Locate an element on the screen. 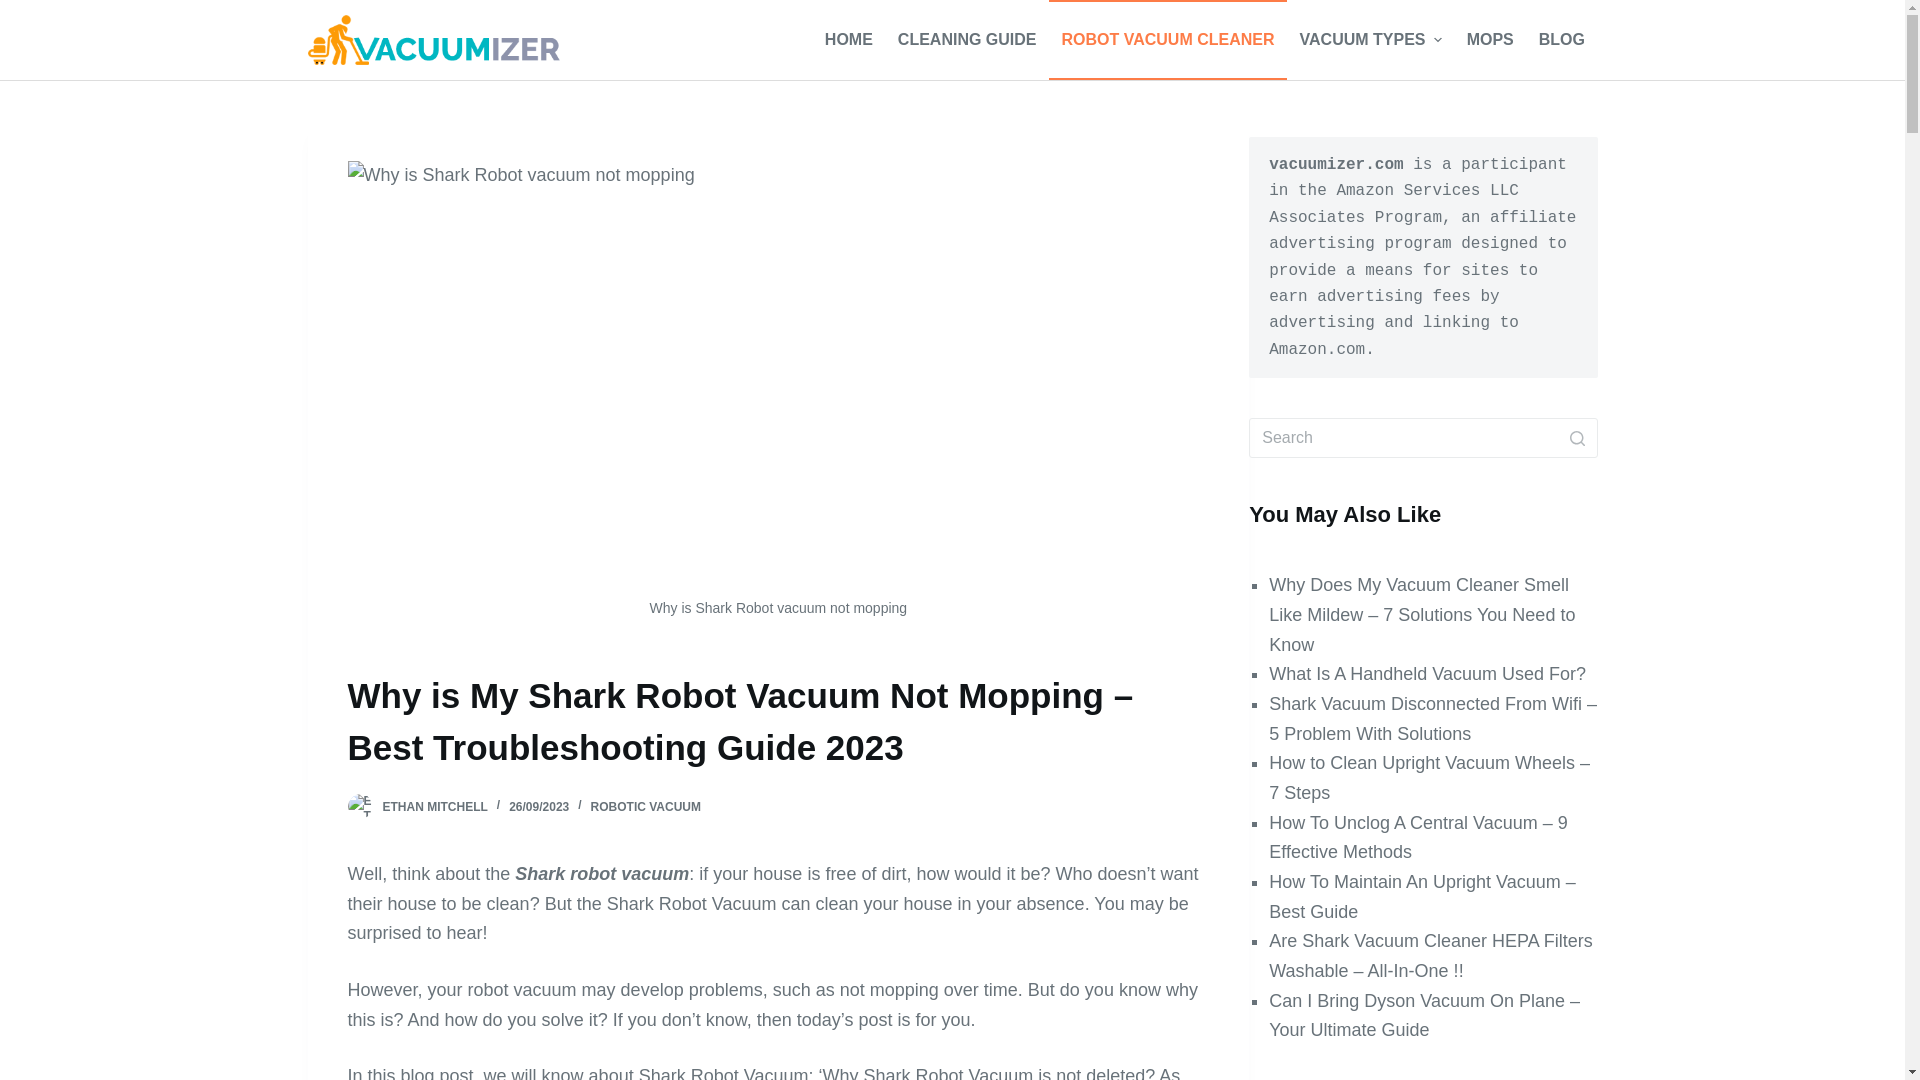 The image size is (1920, 1080). MOPS is located at coordinates (1490, 40).